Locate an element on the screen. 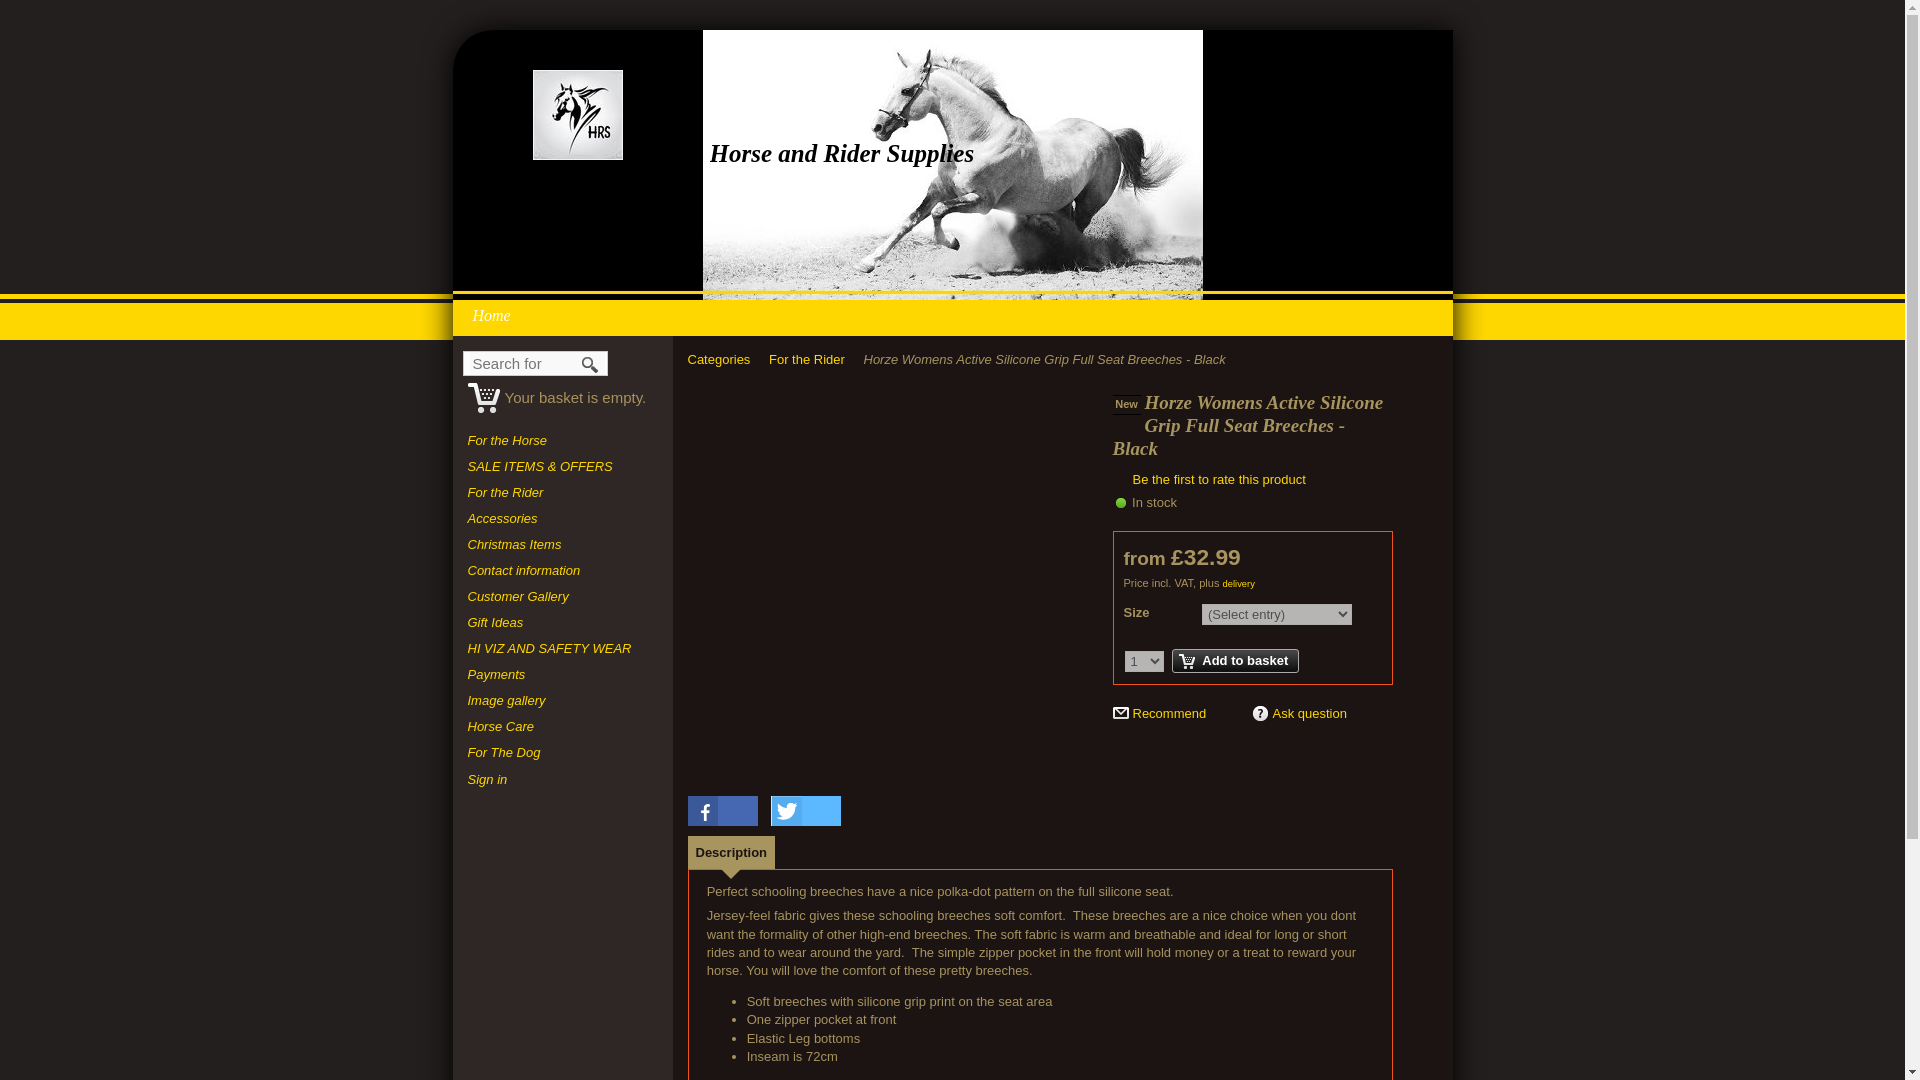  Start search is located at coordinates (591, 364).